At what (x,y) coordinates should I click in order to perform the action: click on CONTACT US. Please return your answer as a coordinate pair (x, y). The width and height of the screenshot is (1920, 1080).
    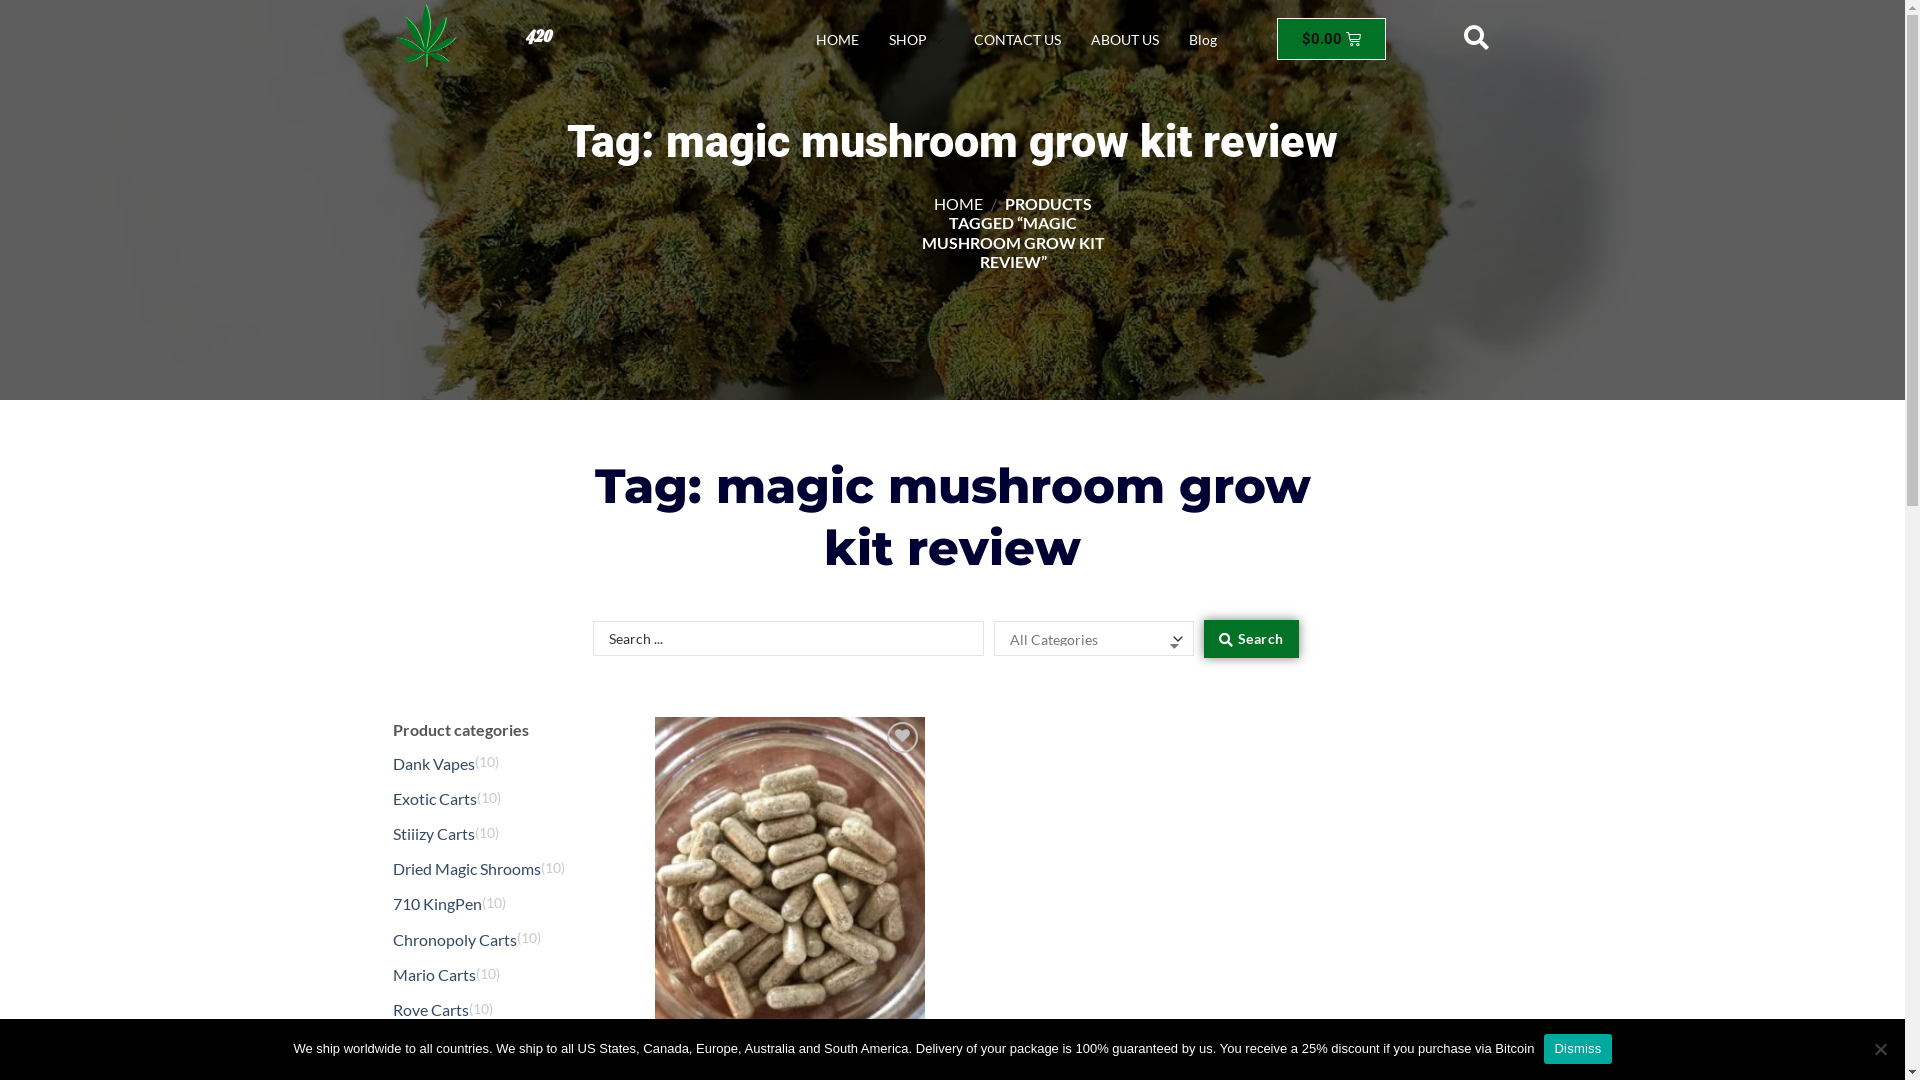
    Looking at the image, I should click on (1018, 40).